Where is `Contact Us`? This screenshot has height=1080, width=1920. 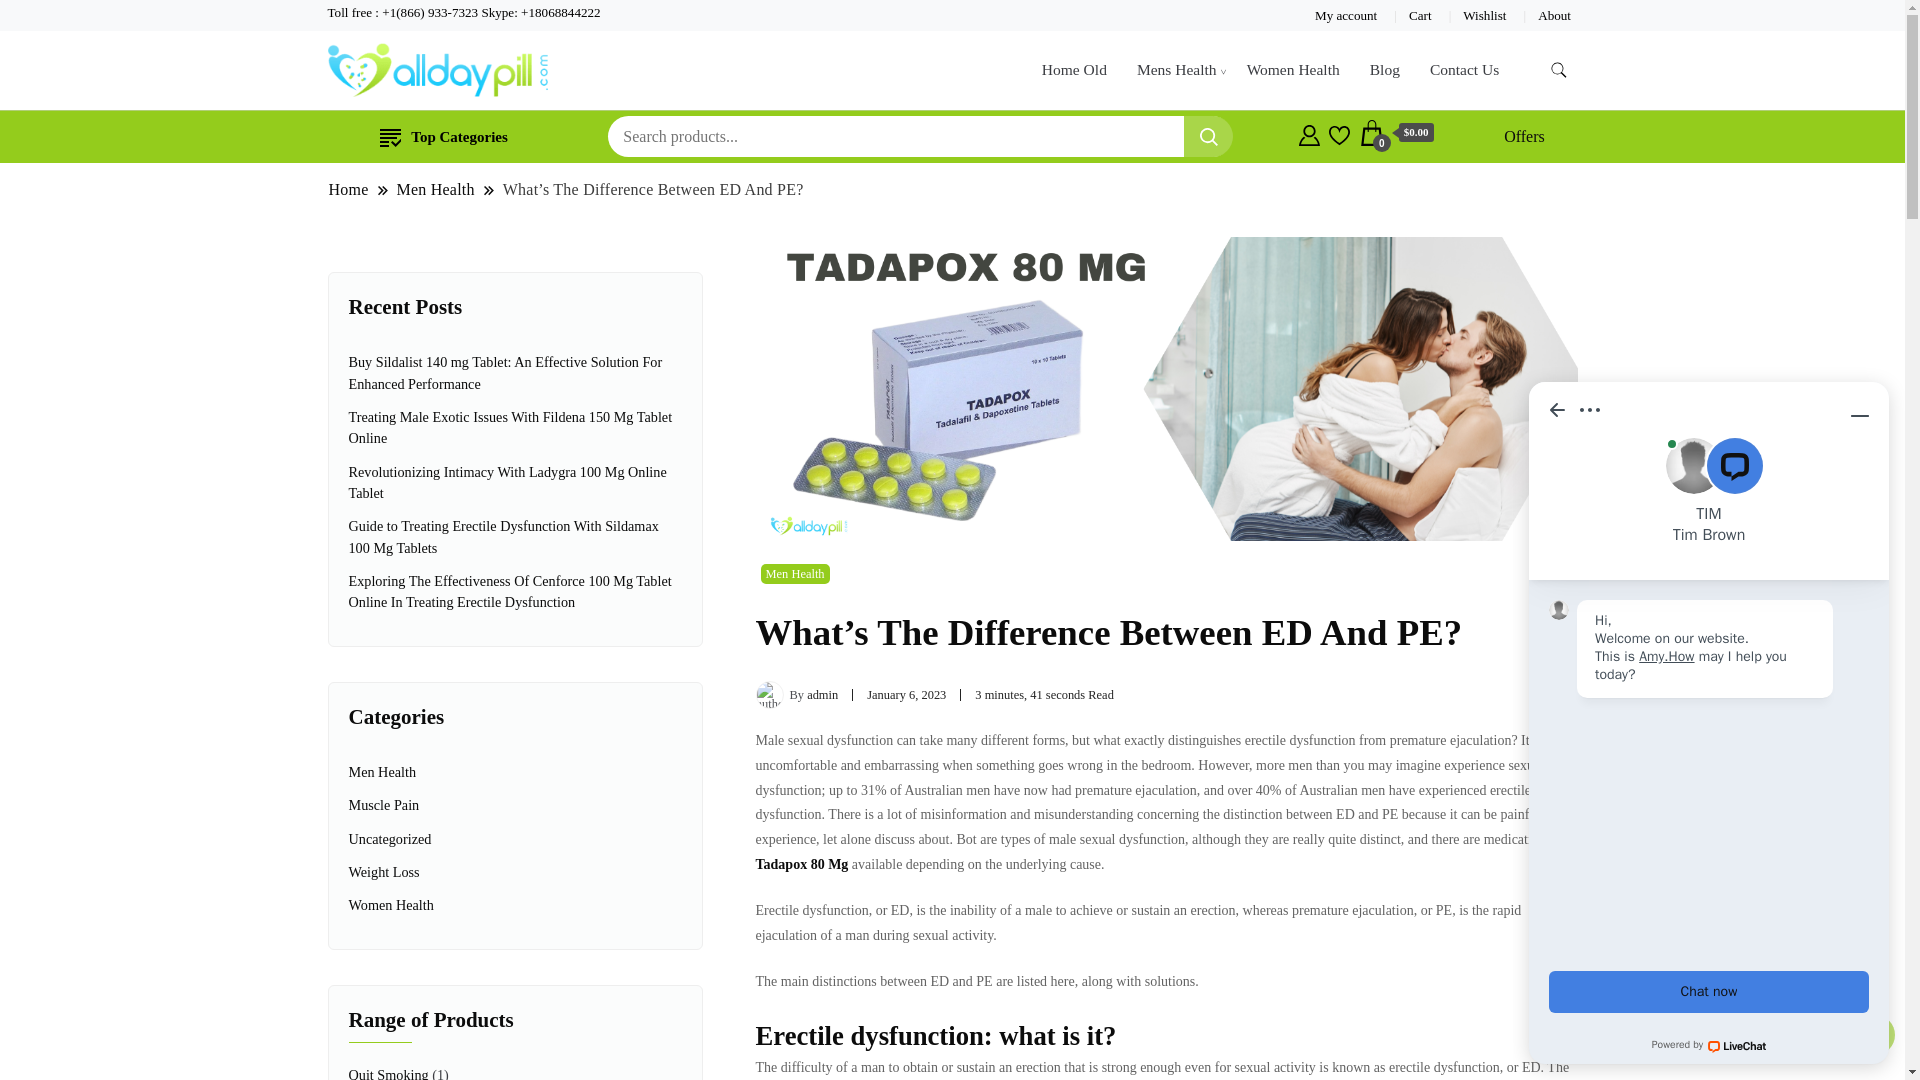
Contact Us is located at coordinates (1464, 70).